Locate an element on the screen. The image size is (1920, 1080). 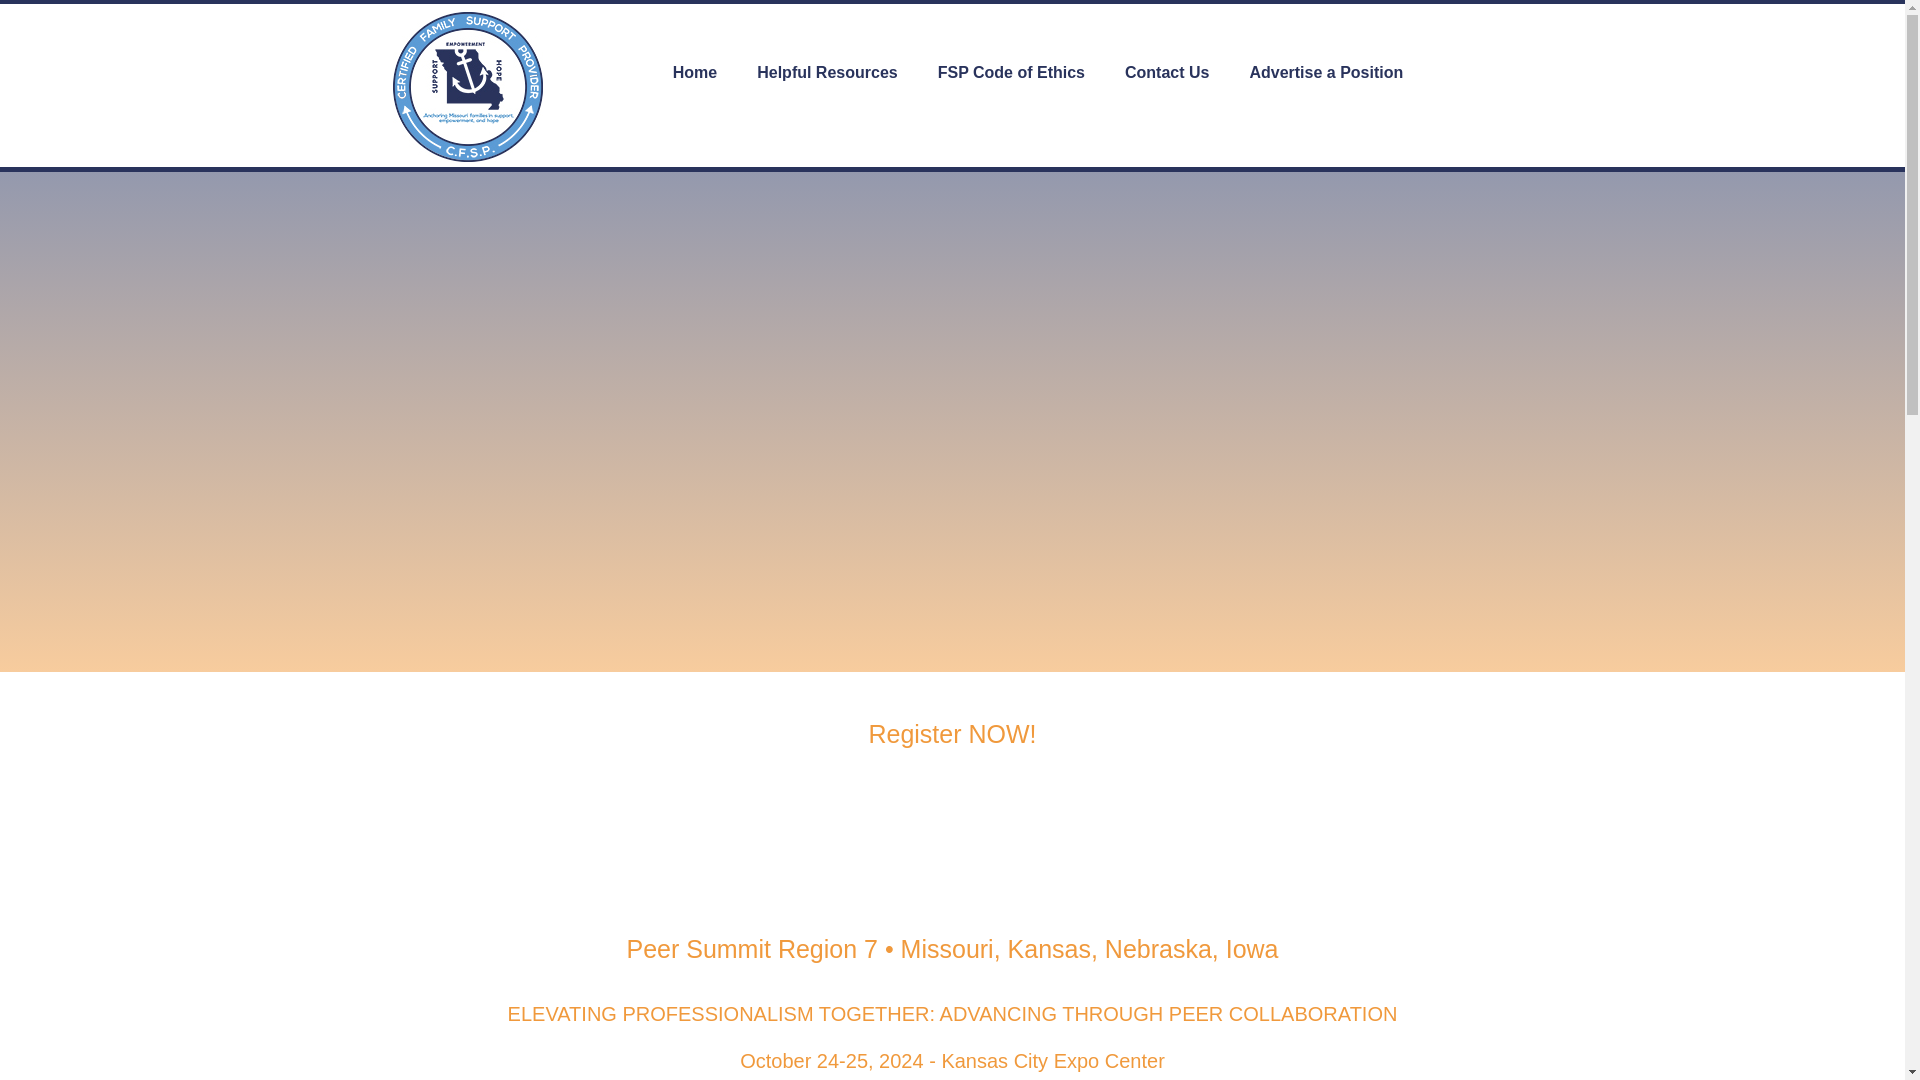
Home is located at coordinates (694, 72).